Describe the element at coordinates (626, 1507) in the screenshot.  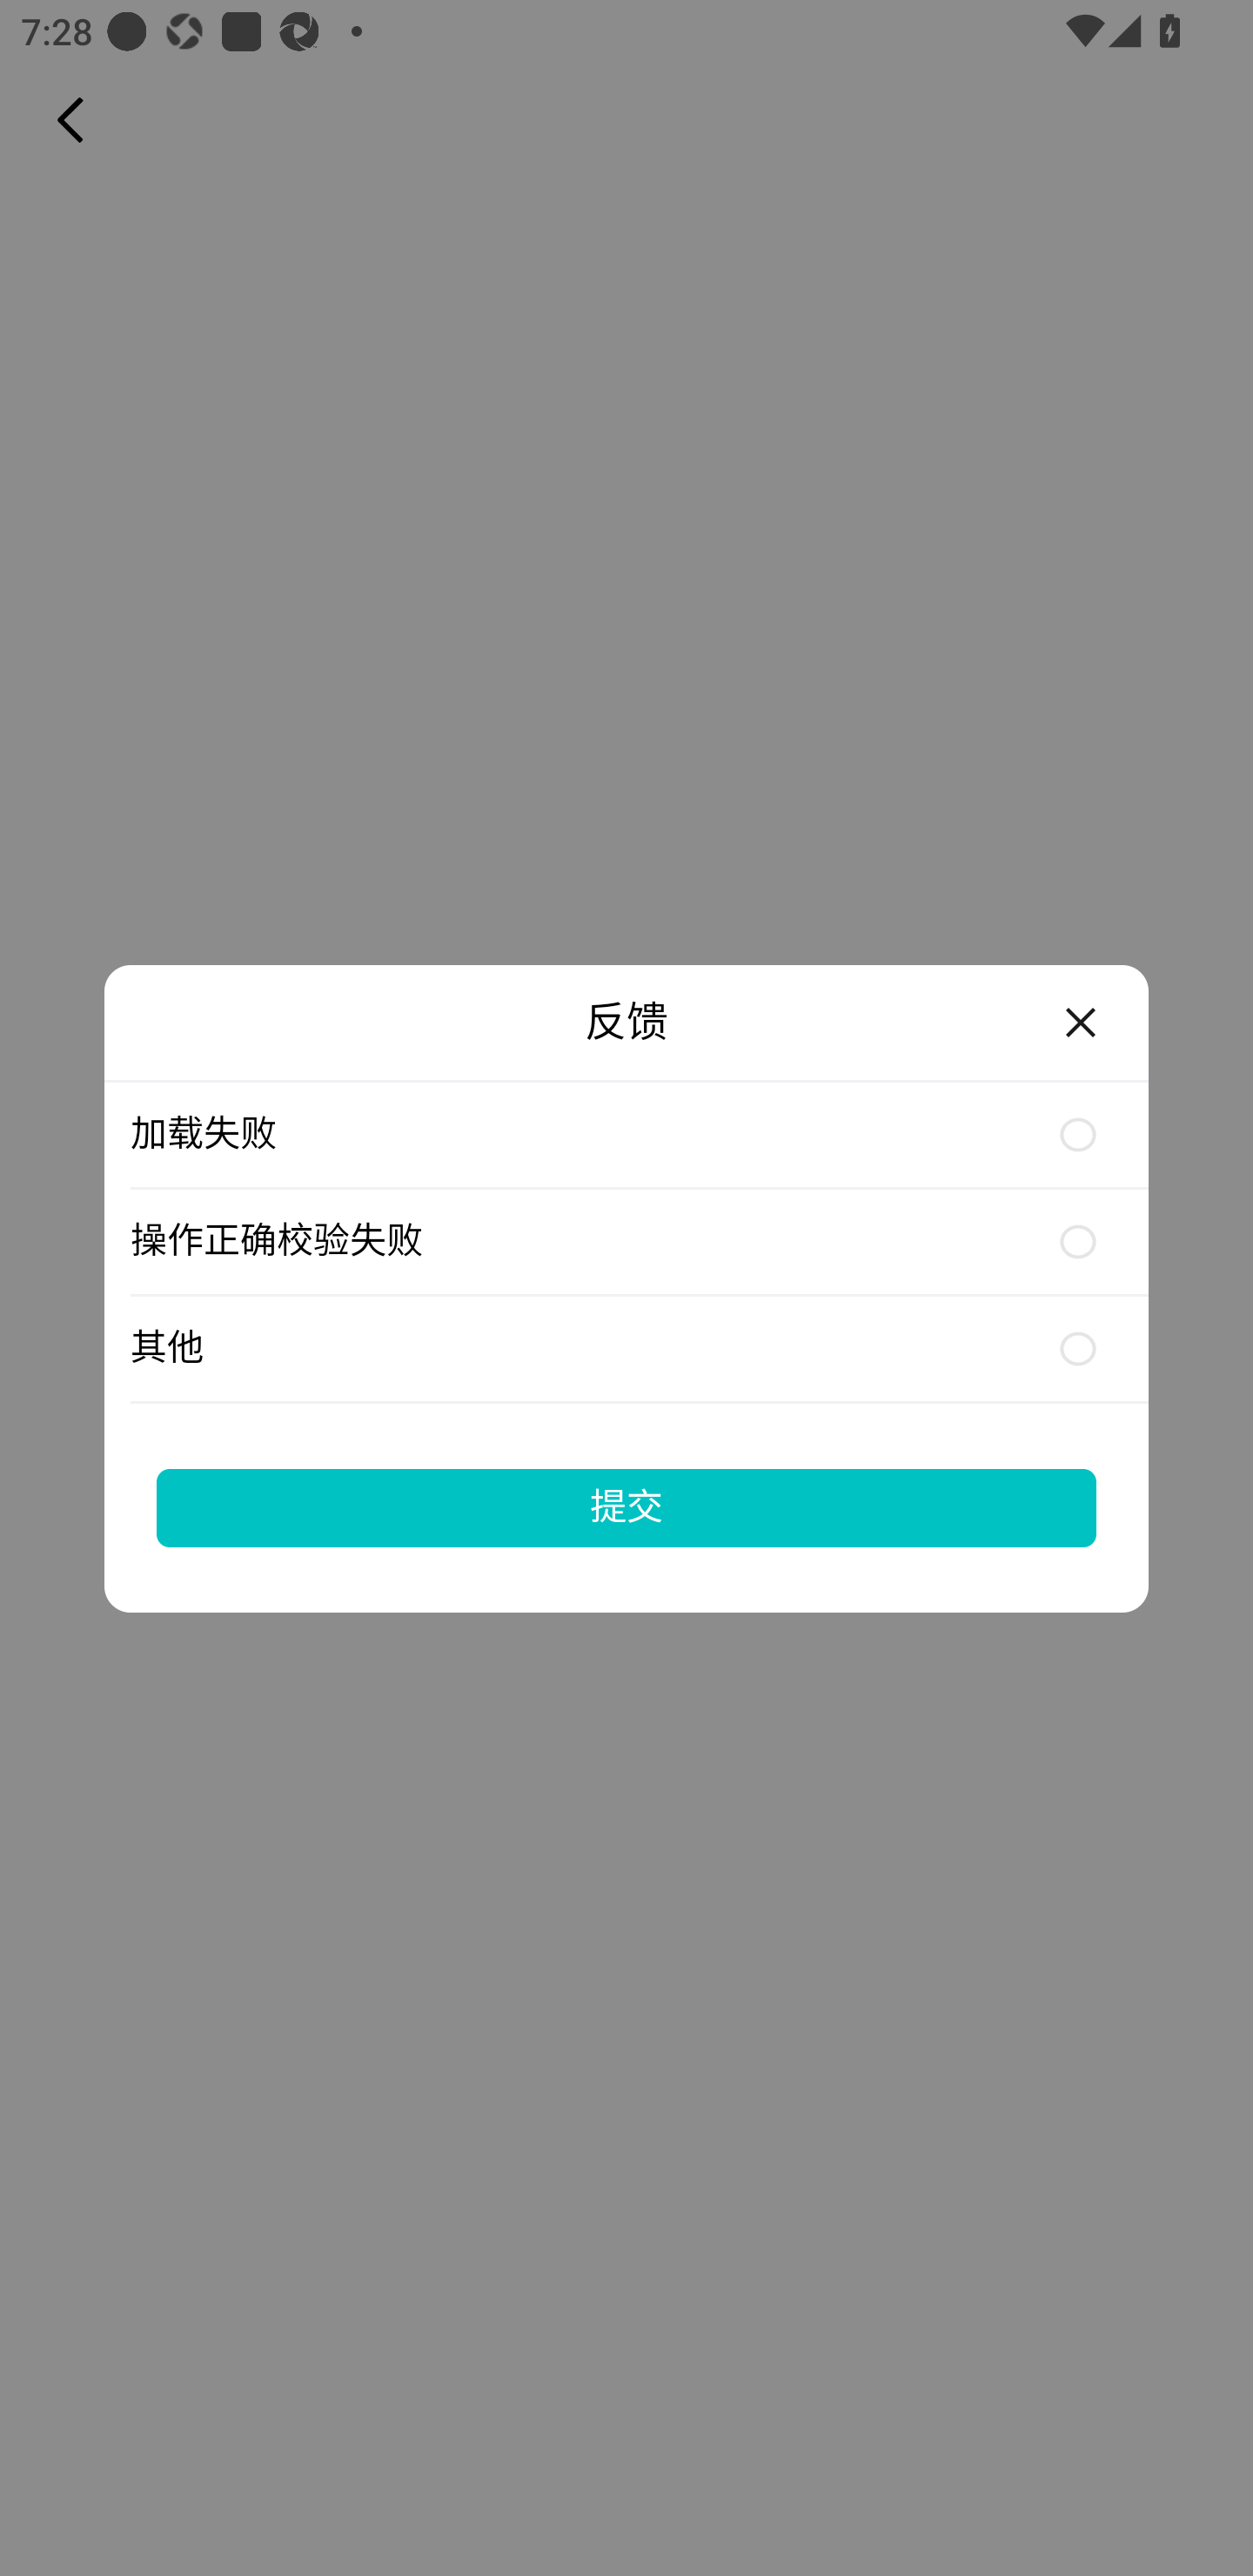
I see `提交` at that location.